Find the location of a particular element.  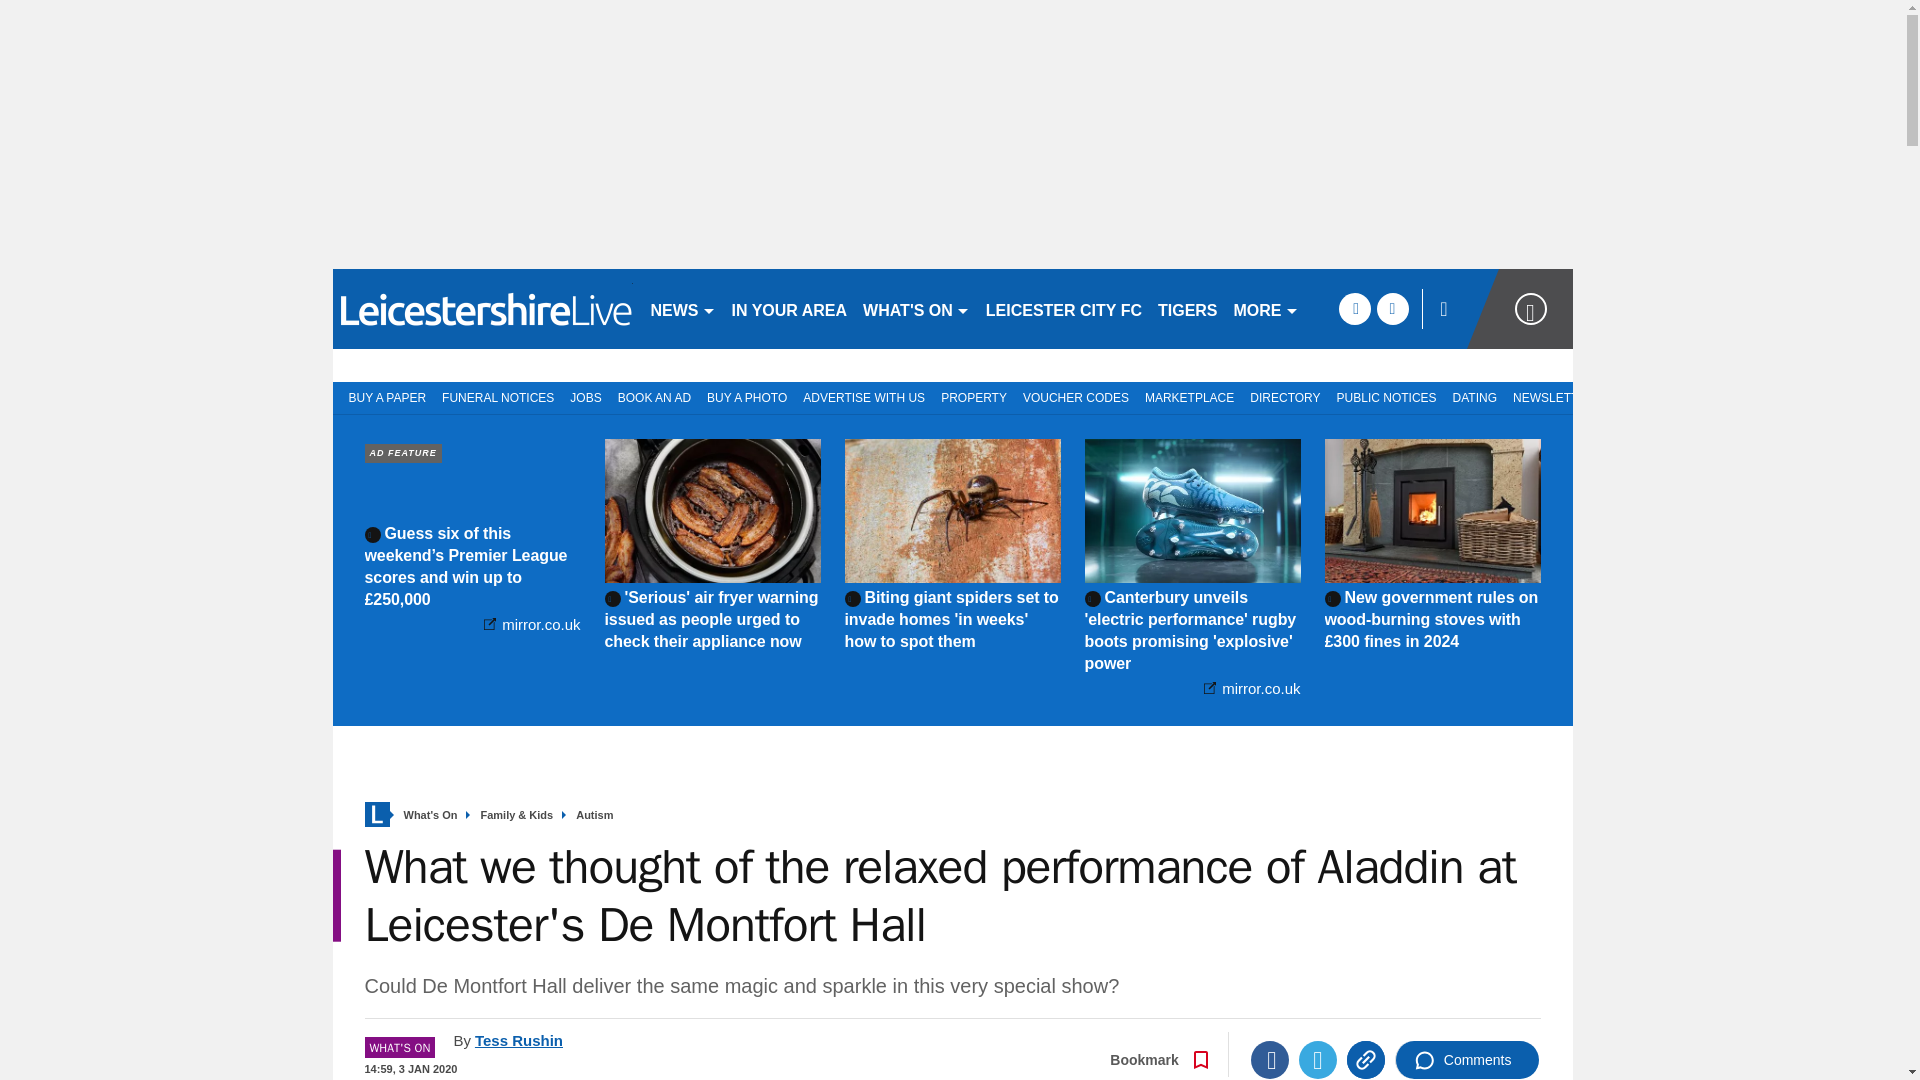

TIGERS is located at coordinates (1188, 308).